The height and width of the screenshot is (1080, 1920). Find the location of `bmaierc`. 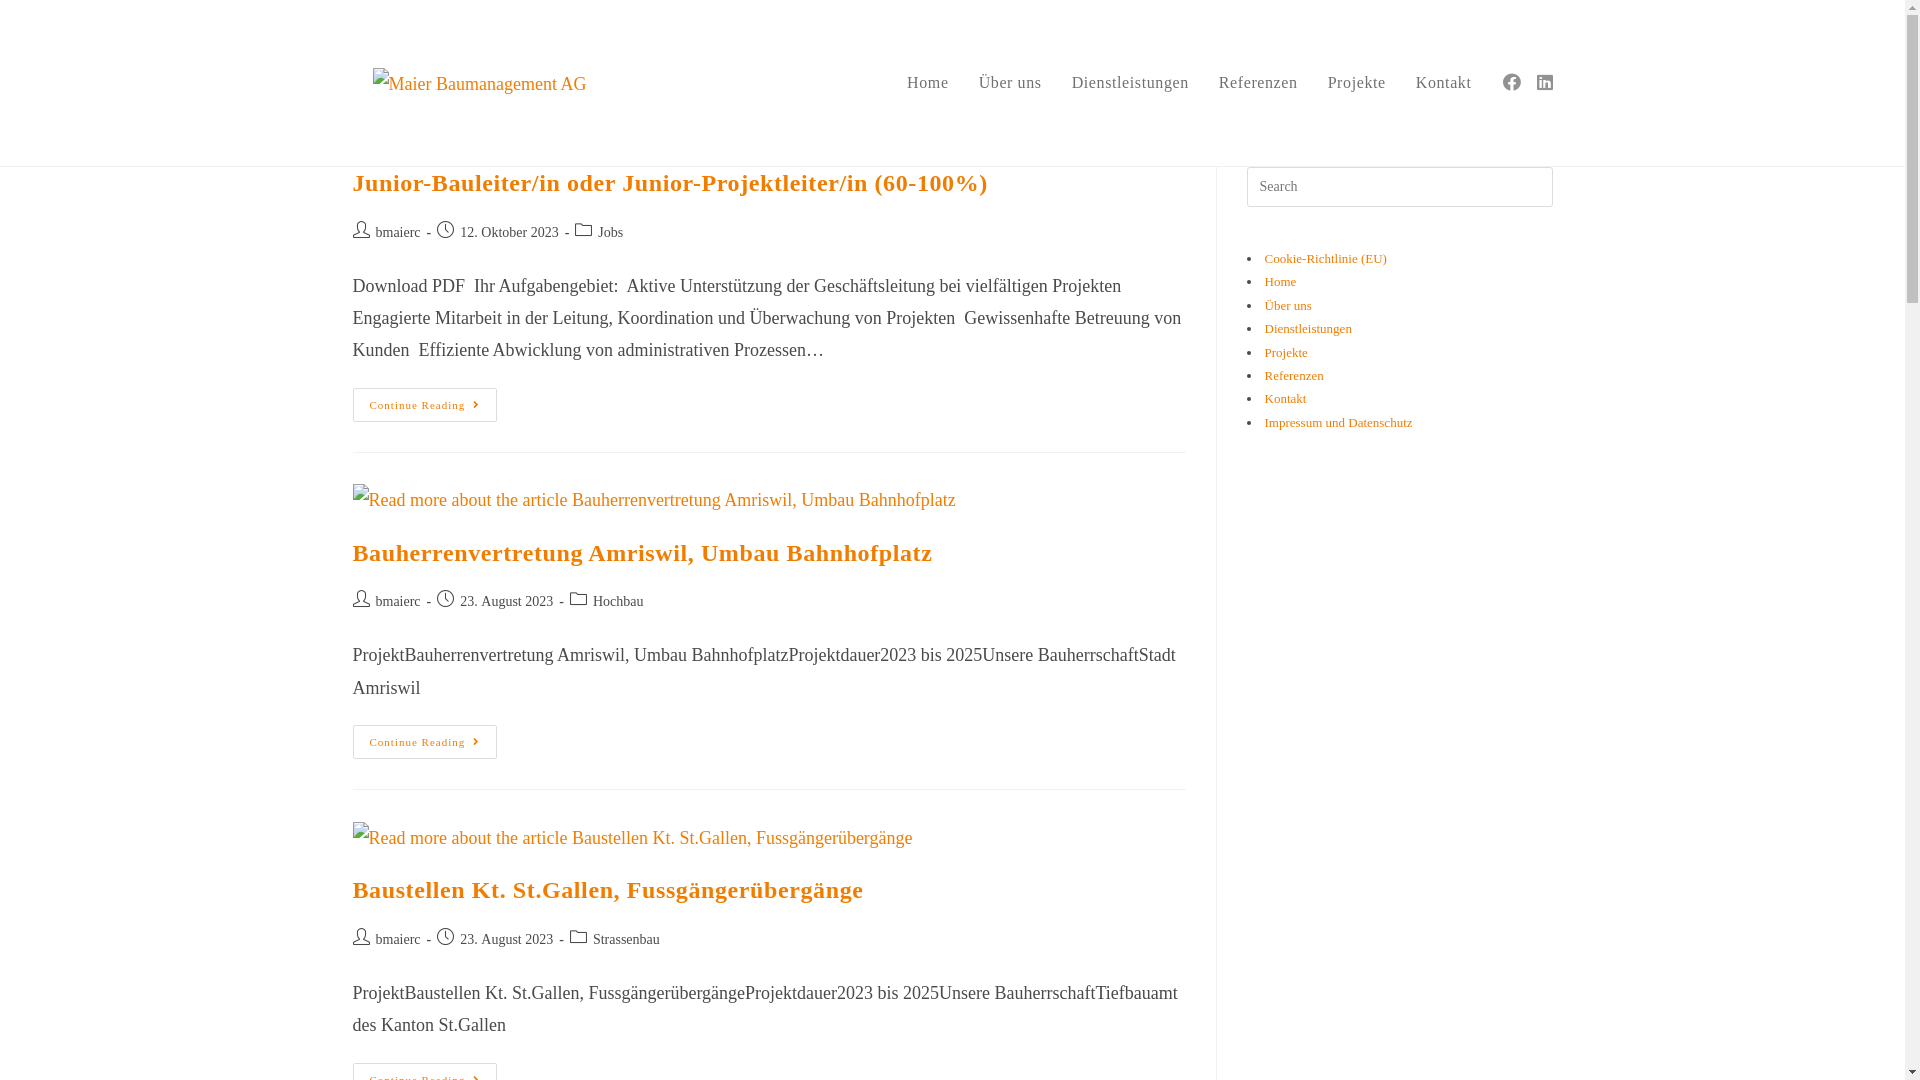

bmaierc is located at coordinates (398, 232).